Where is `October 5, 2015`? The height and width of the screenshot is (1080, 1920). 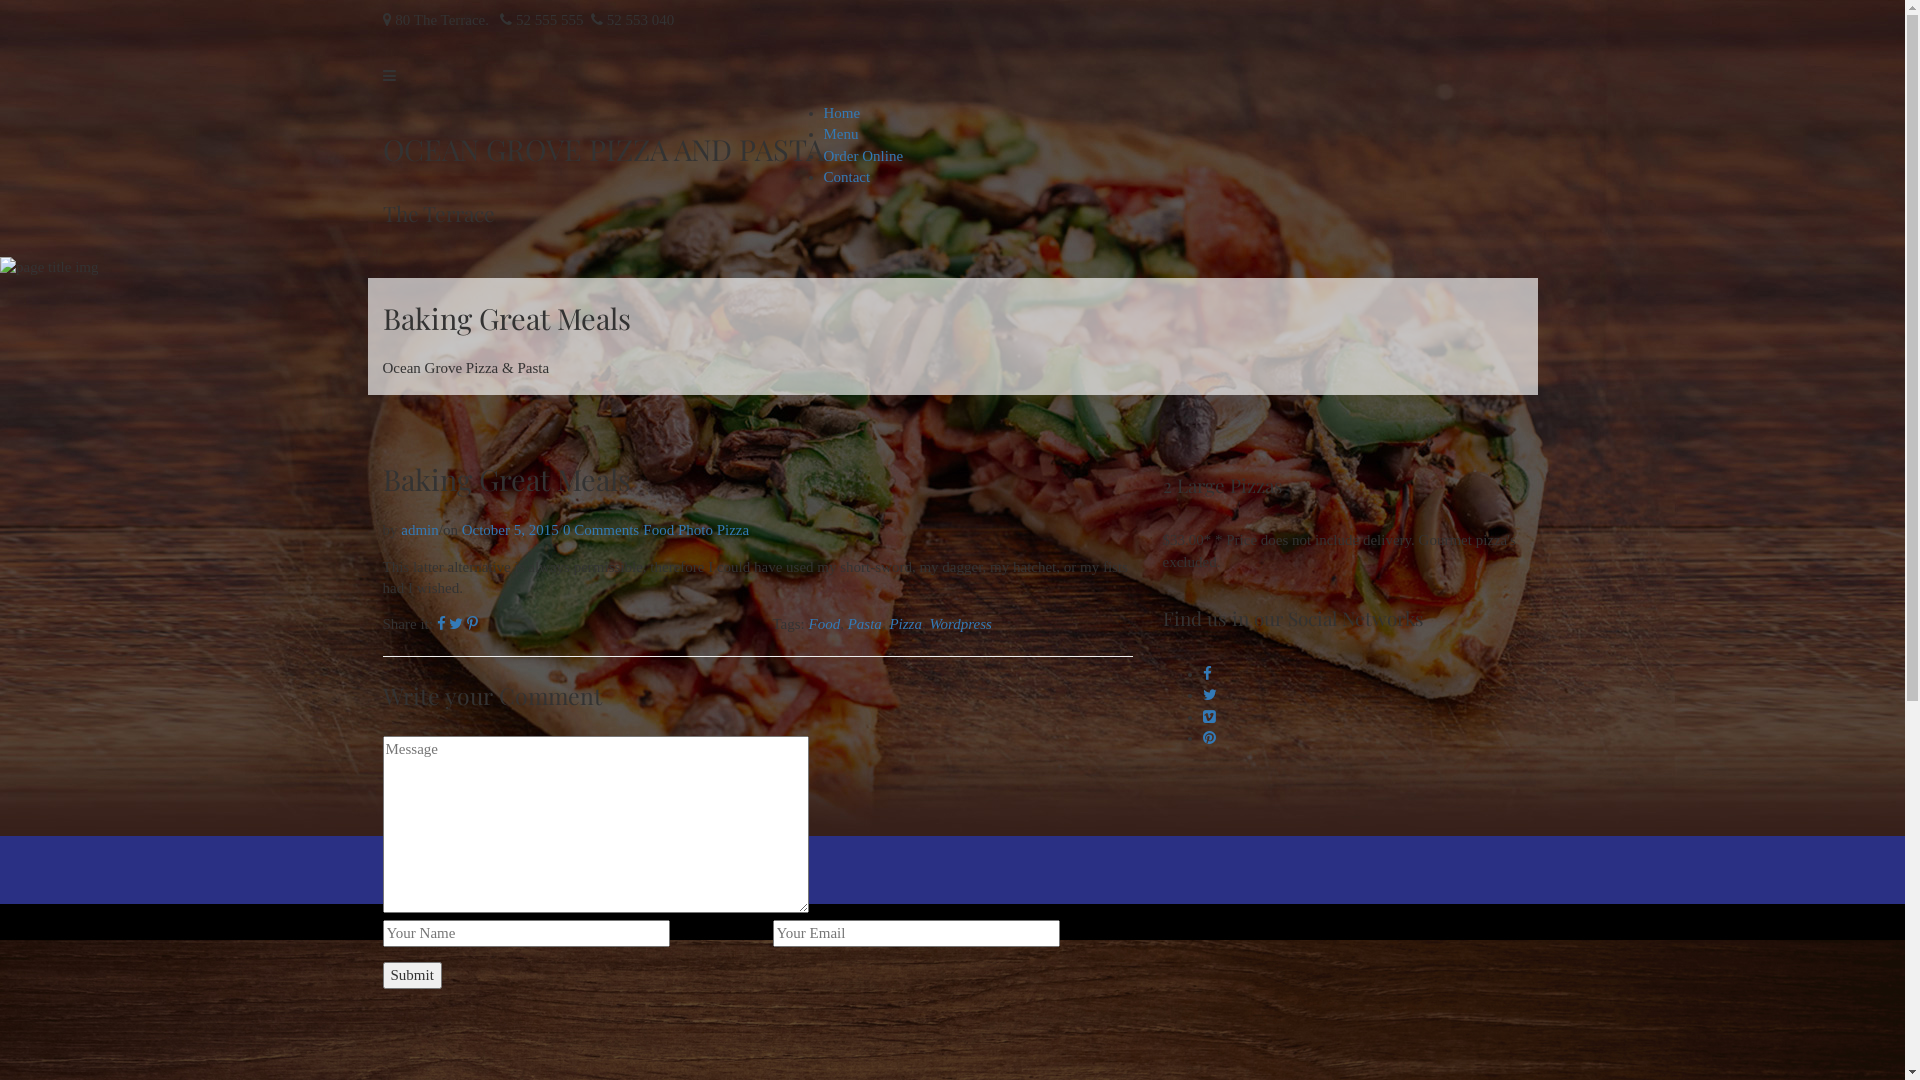
October 5, 2015 is located at coordinates (510, 530).